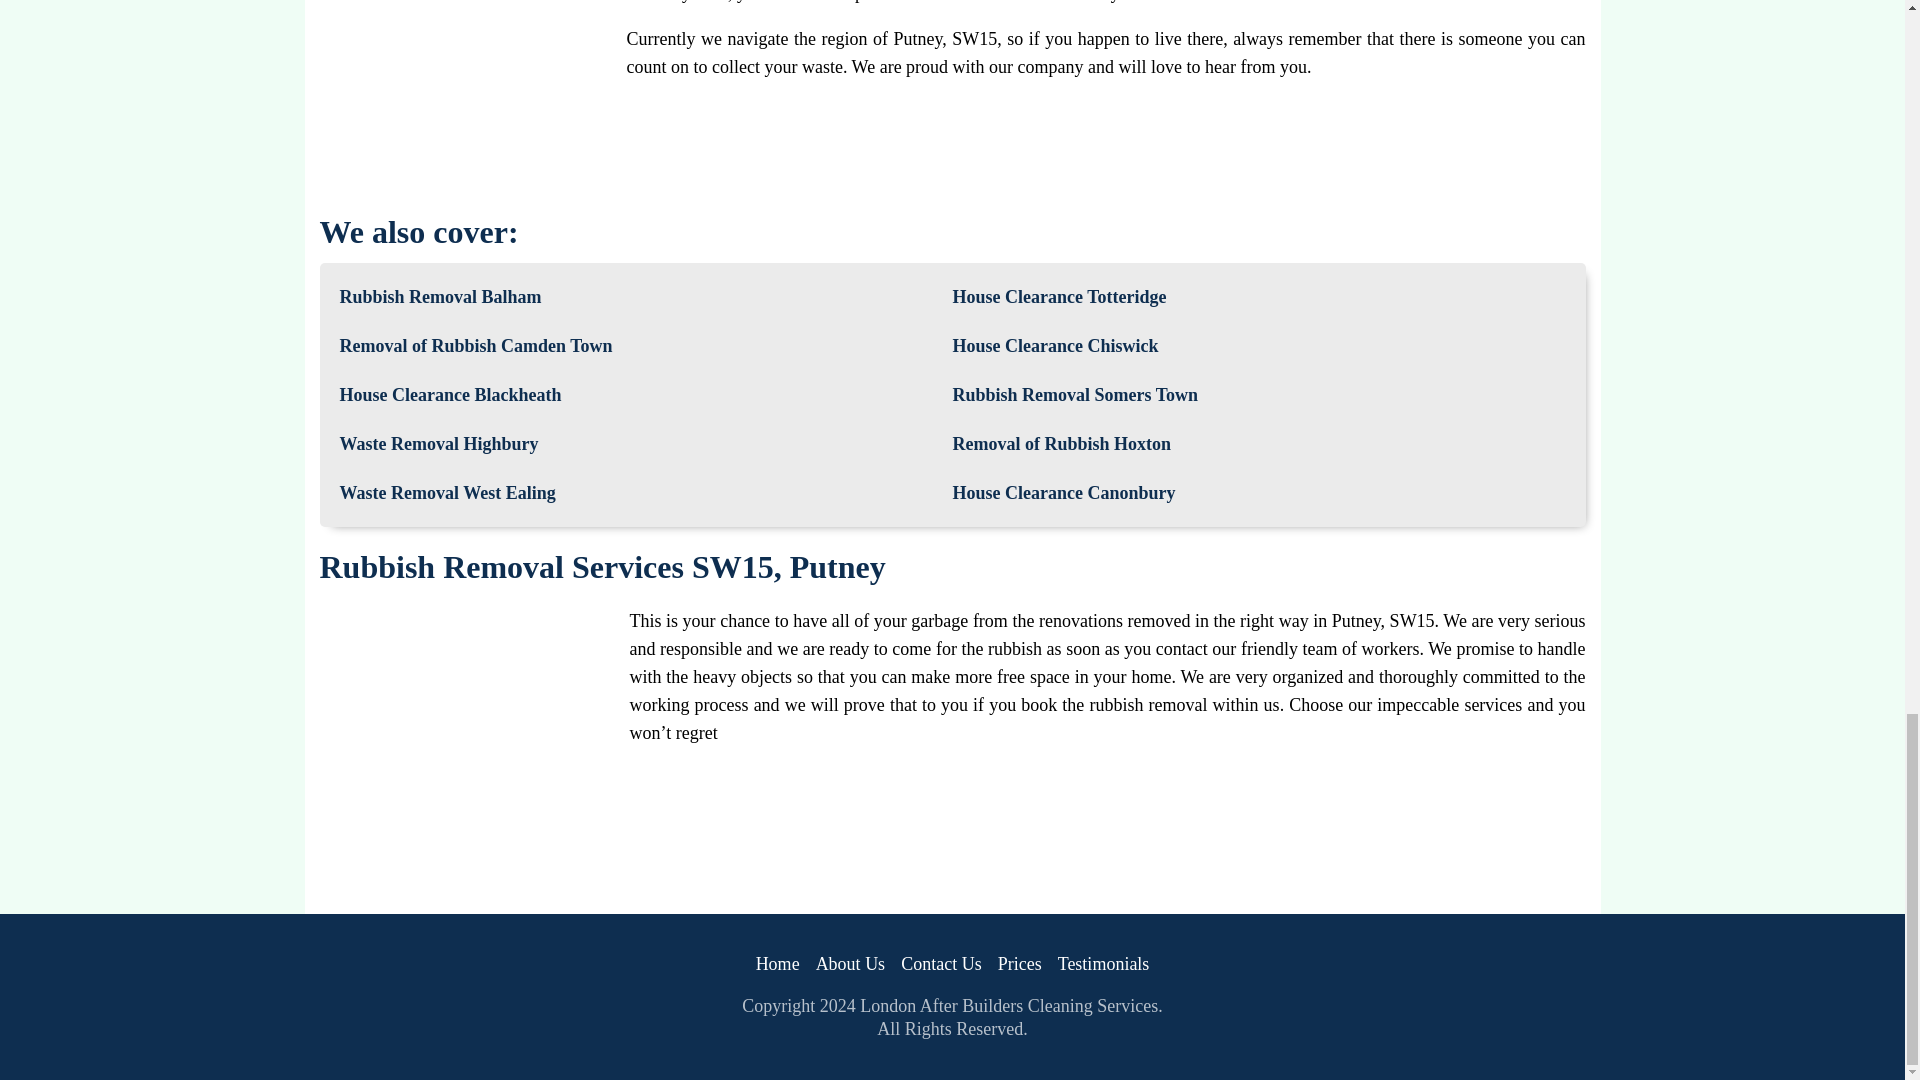 Image resolution: width=1920 pixels, height=1080 pixels. I want to click on House Clearance Canonbury, so click(1064, 493).